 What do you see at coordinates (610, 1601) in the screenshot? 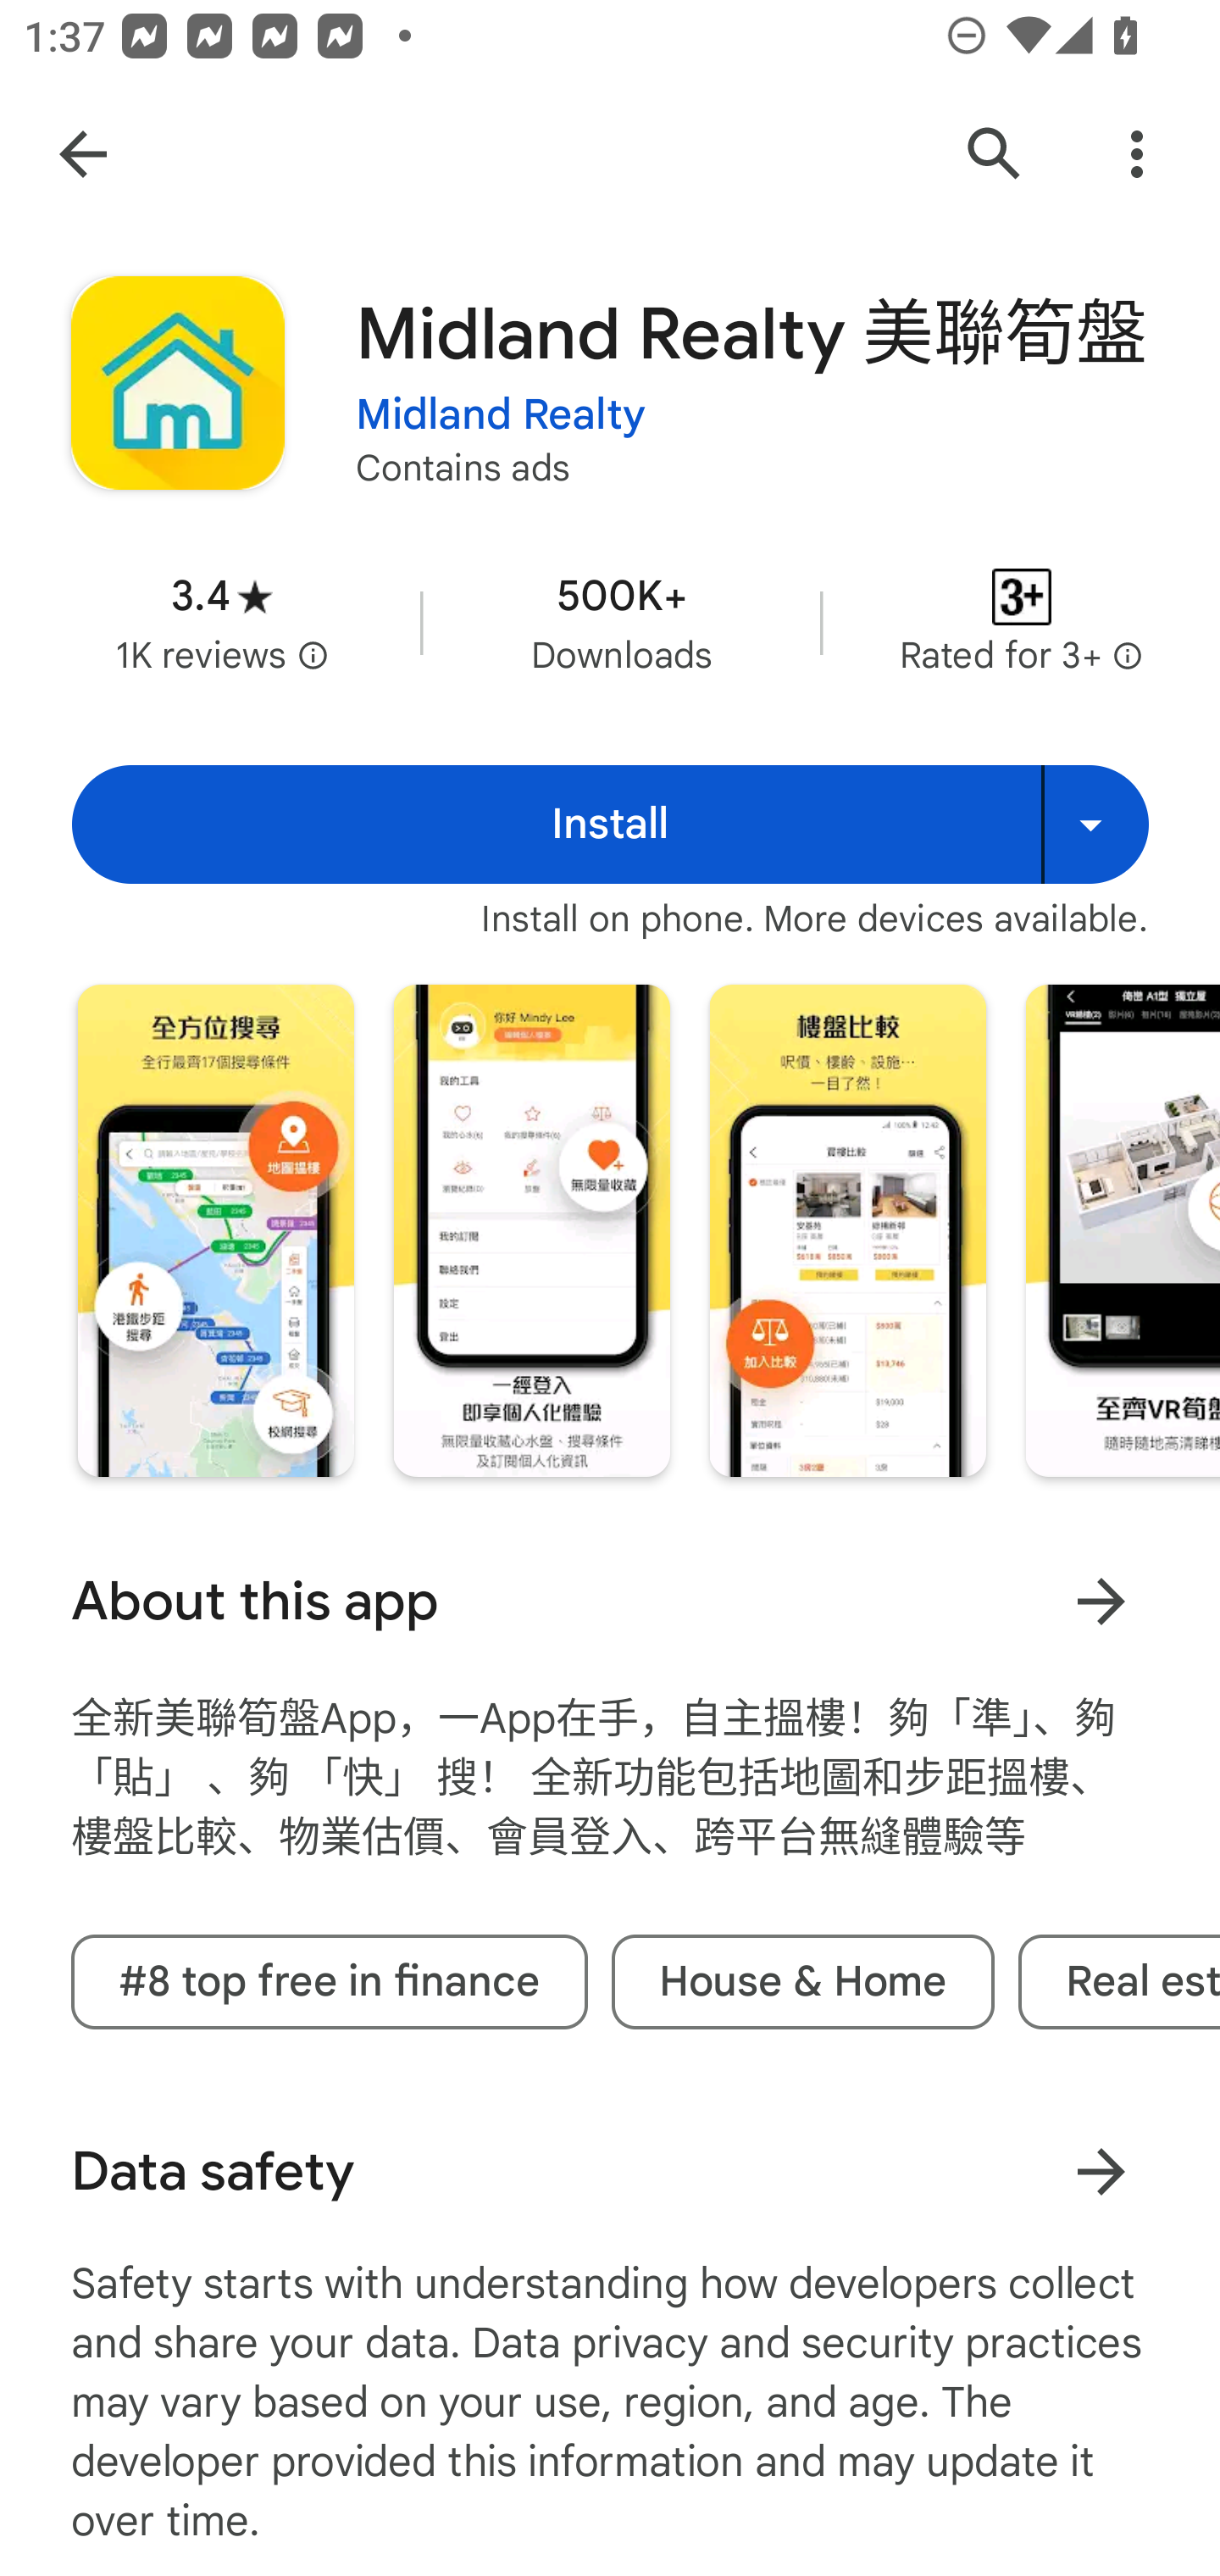
I see `About this app Learn more About this app` at bounding box center [610, 1601].